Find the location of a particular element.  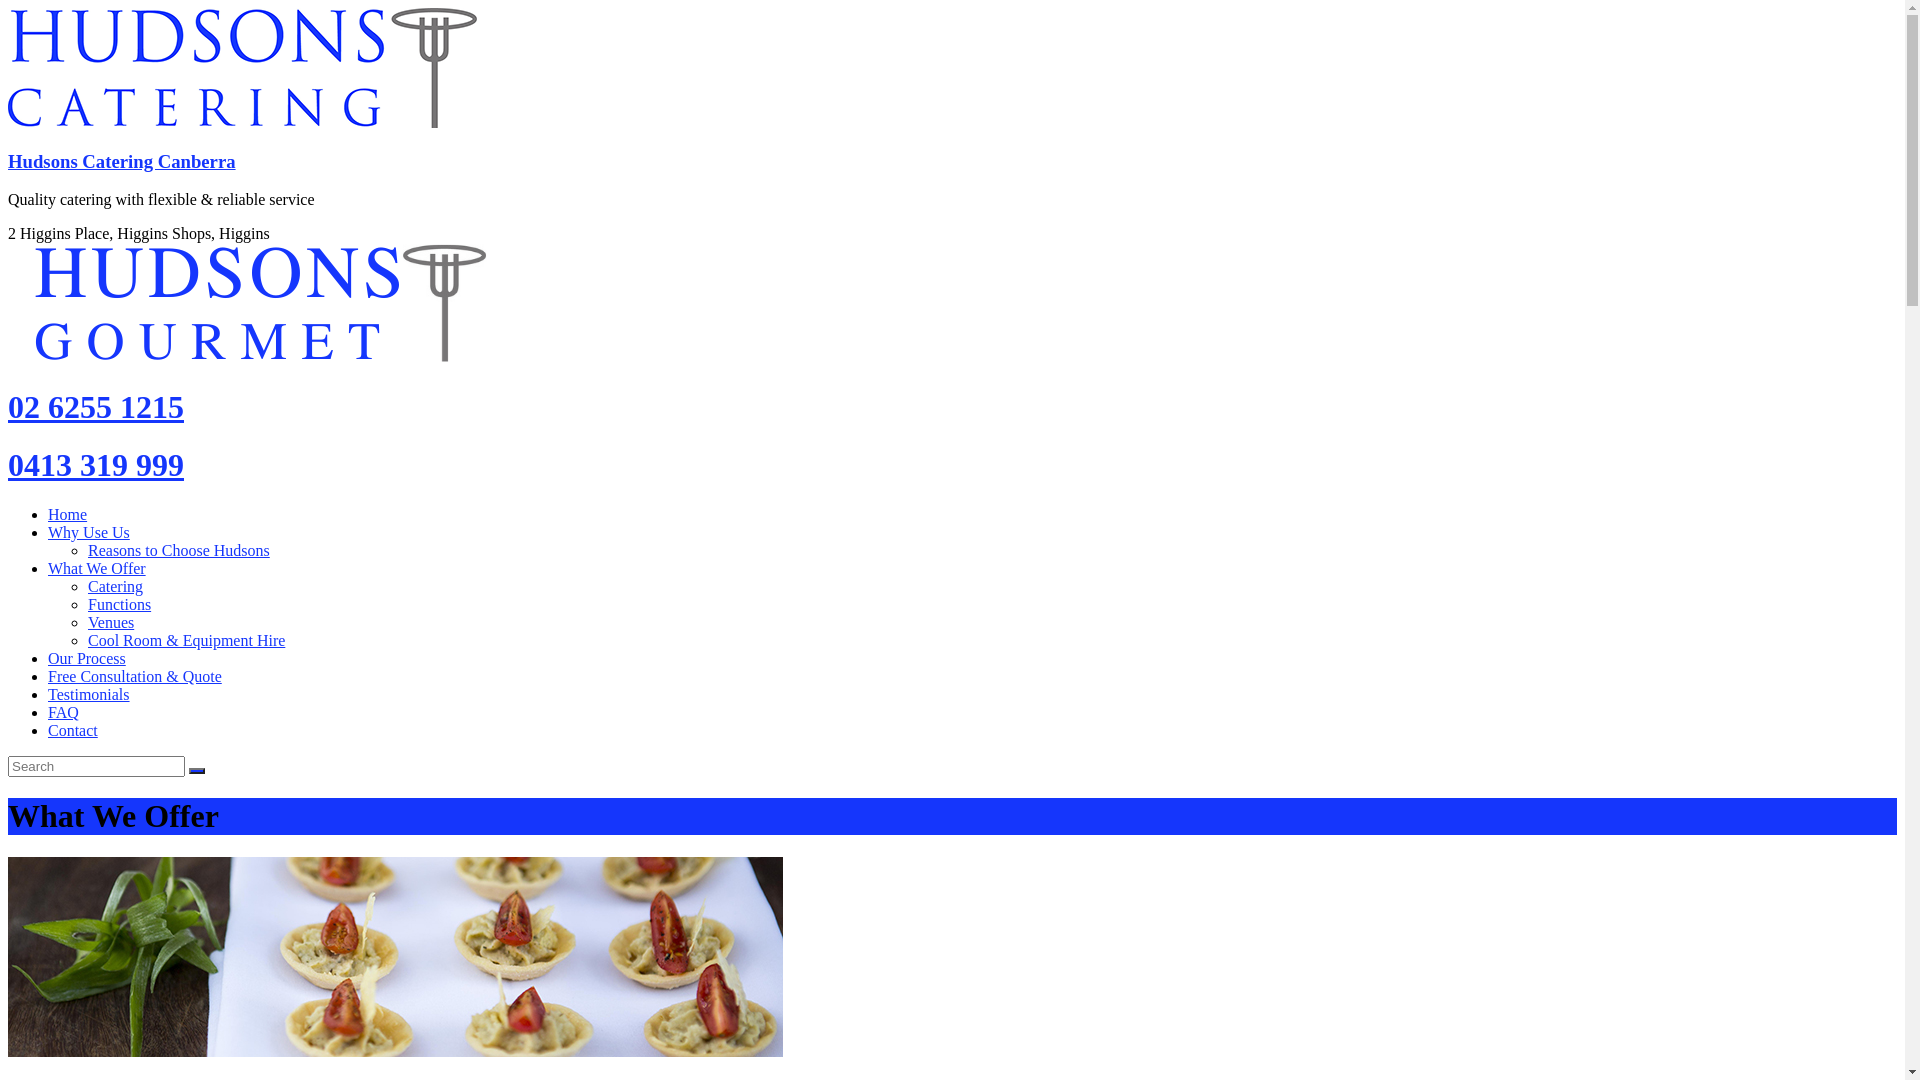

Catering is located at coordinates (116, 586).